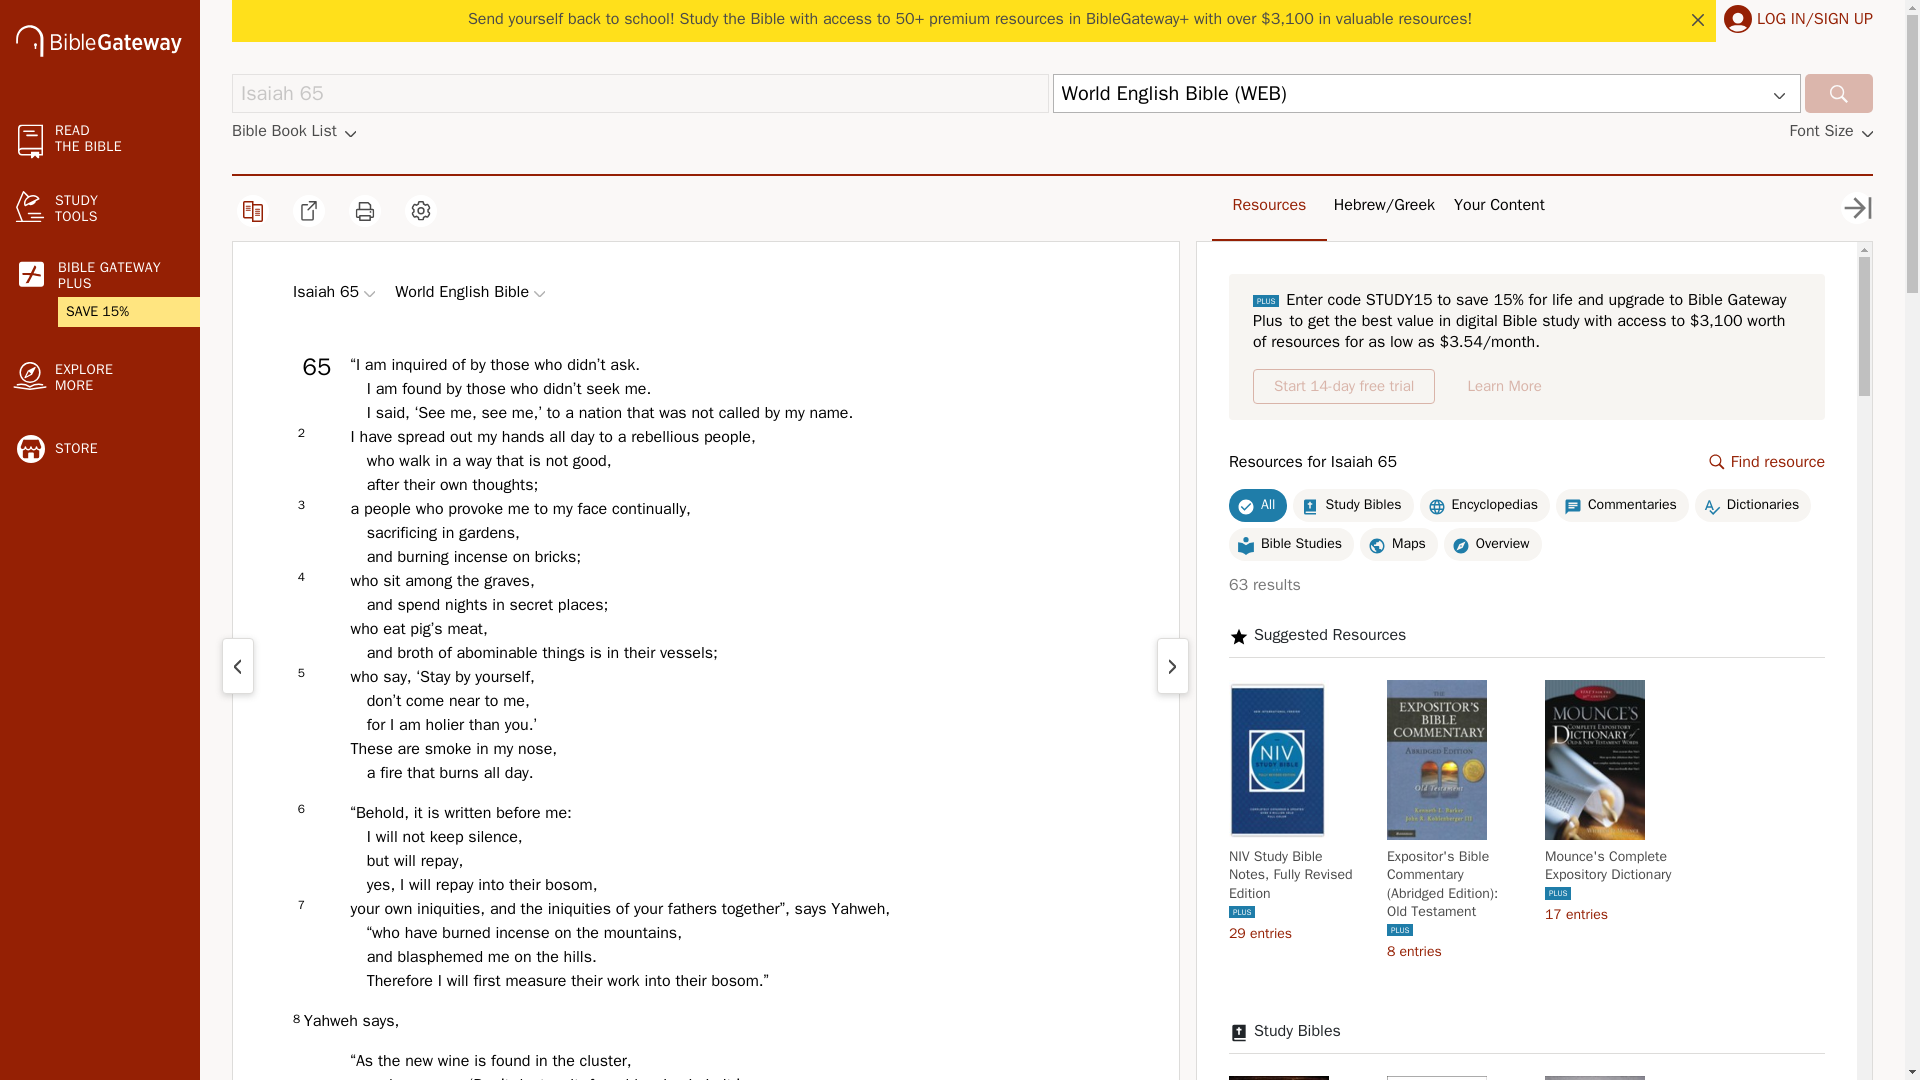 The image size is (1920, 1080). Describe the element at coordinates (640, 94) in the screenshot. I see `Isaiah 65` at that location.